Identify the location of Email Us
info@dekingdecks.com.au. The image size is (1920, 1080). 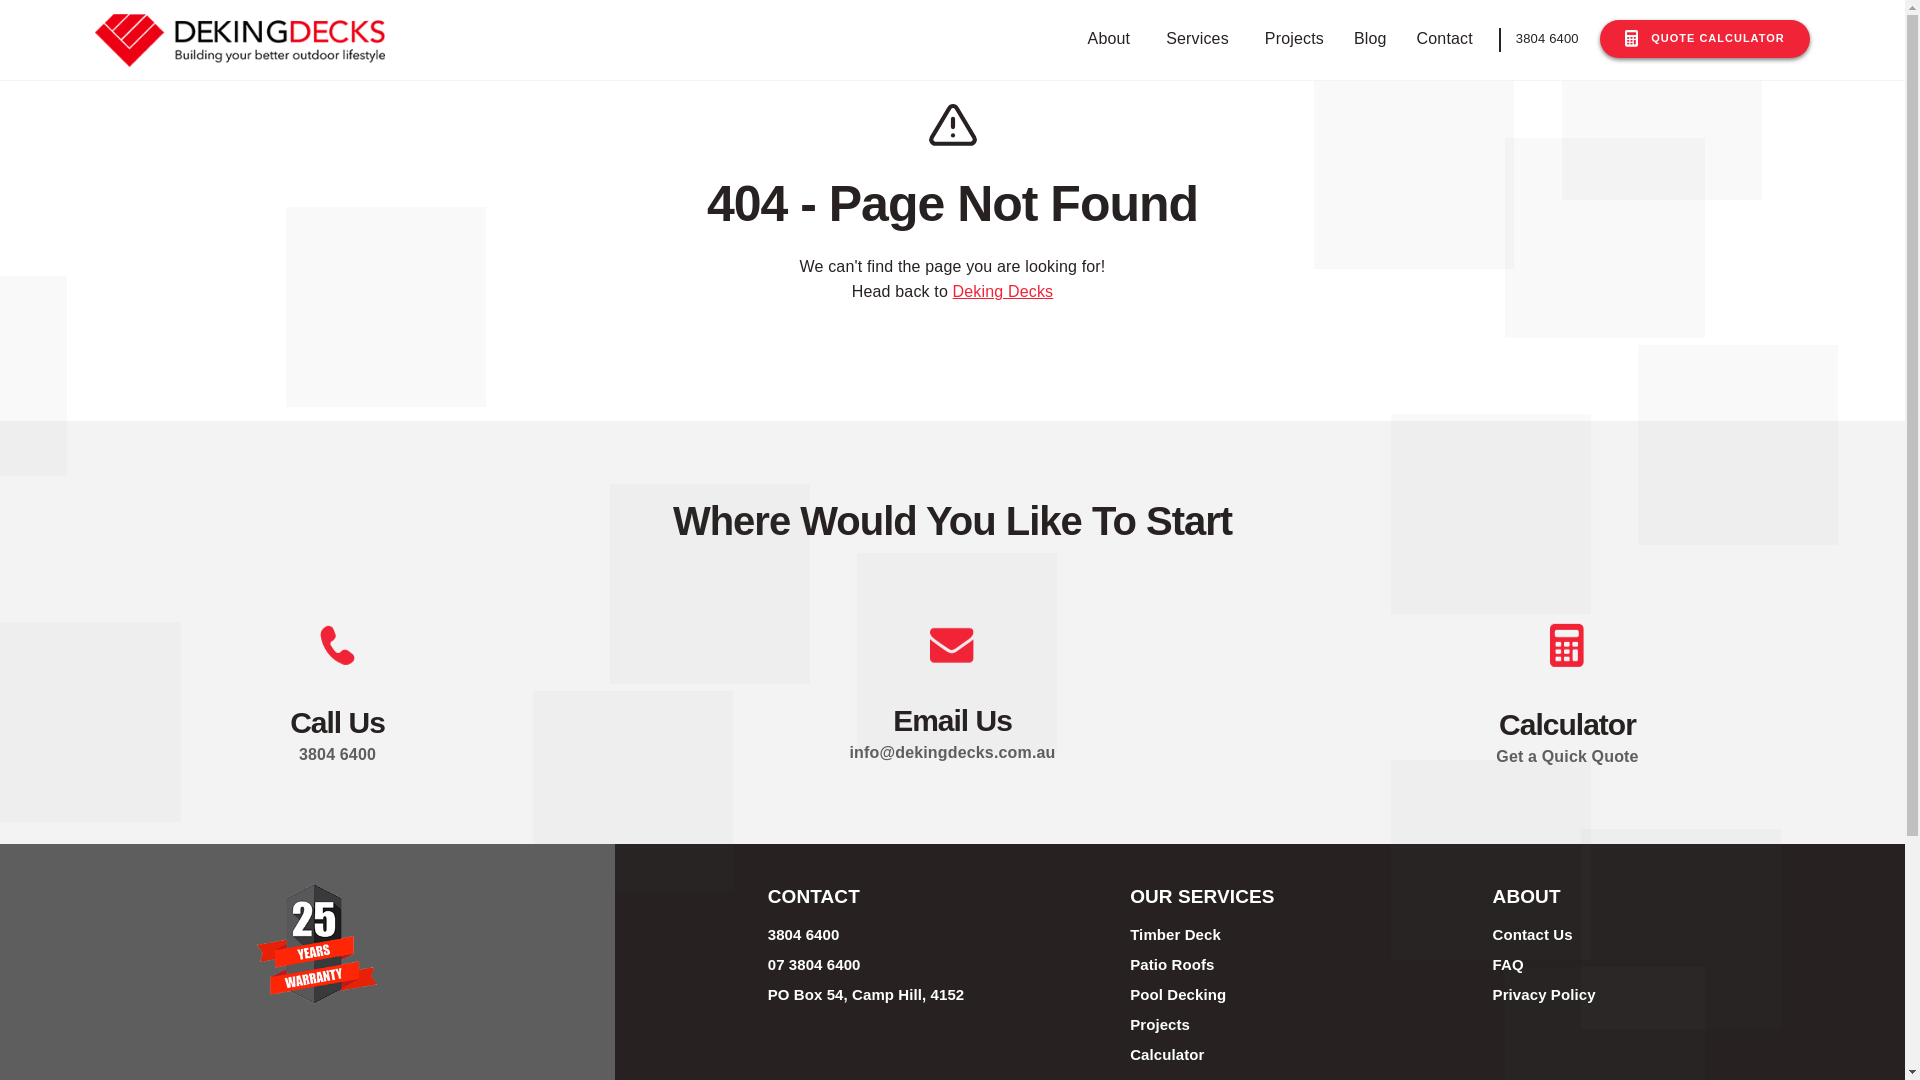
(952, 668).